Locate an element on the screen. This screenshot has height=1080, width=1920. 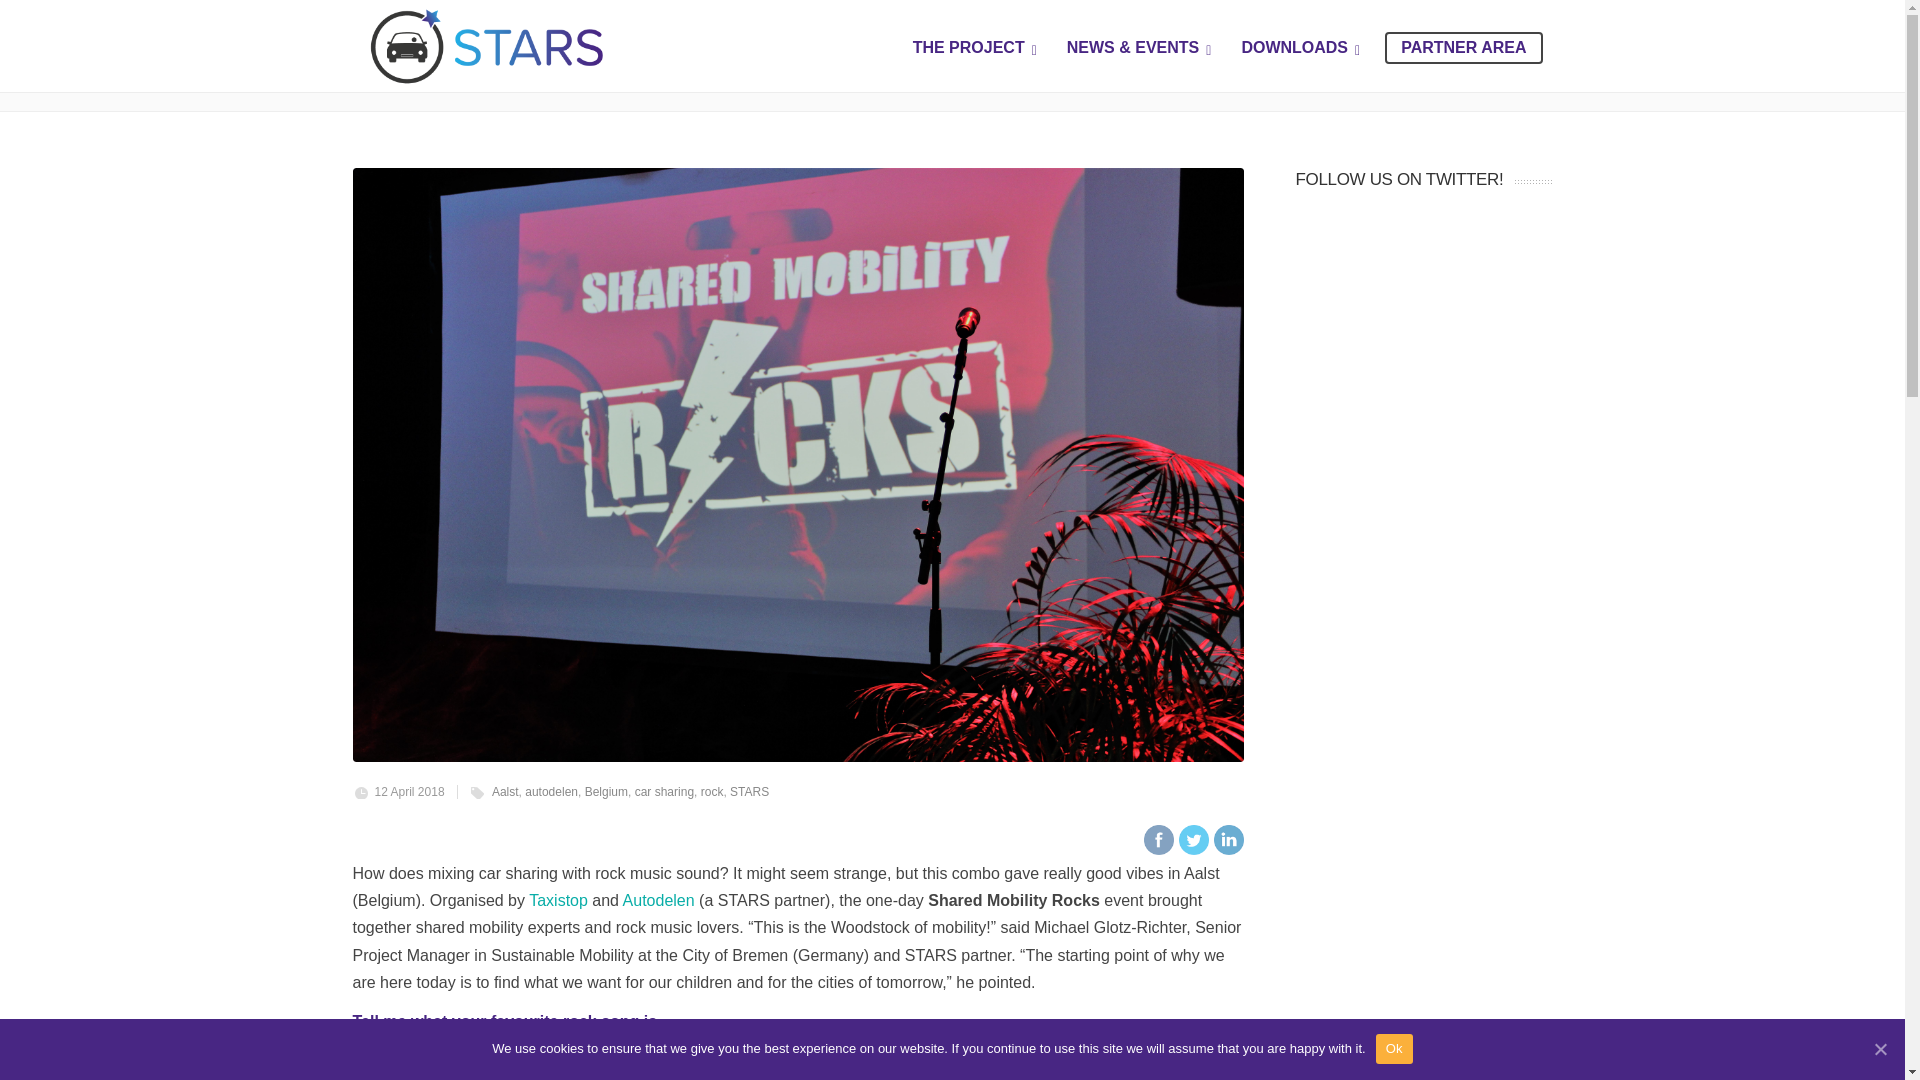
STARS new publication is located at coordinates (690, 842).